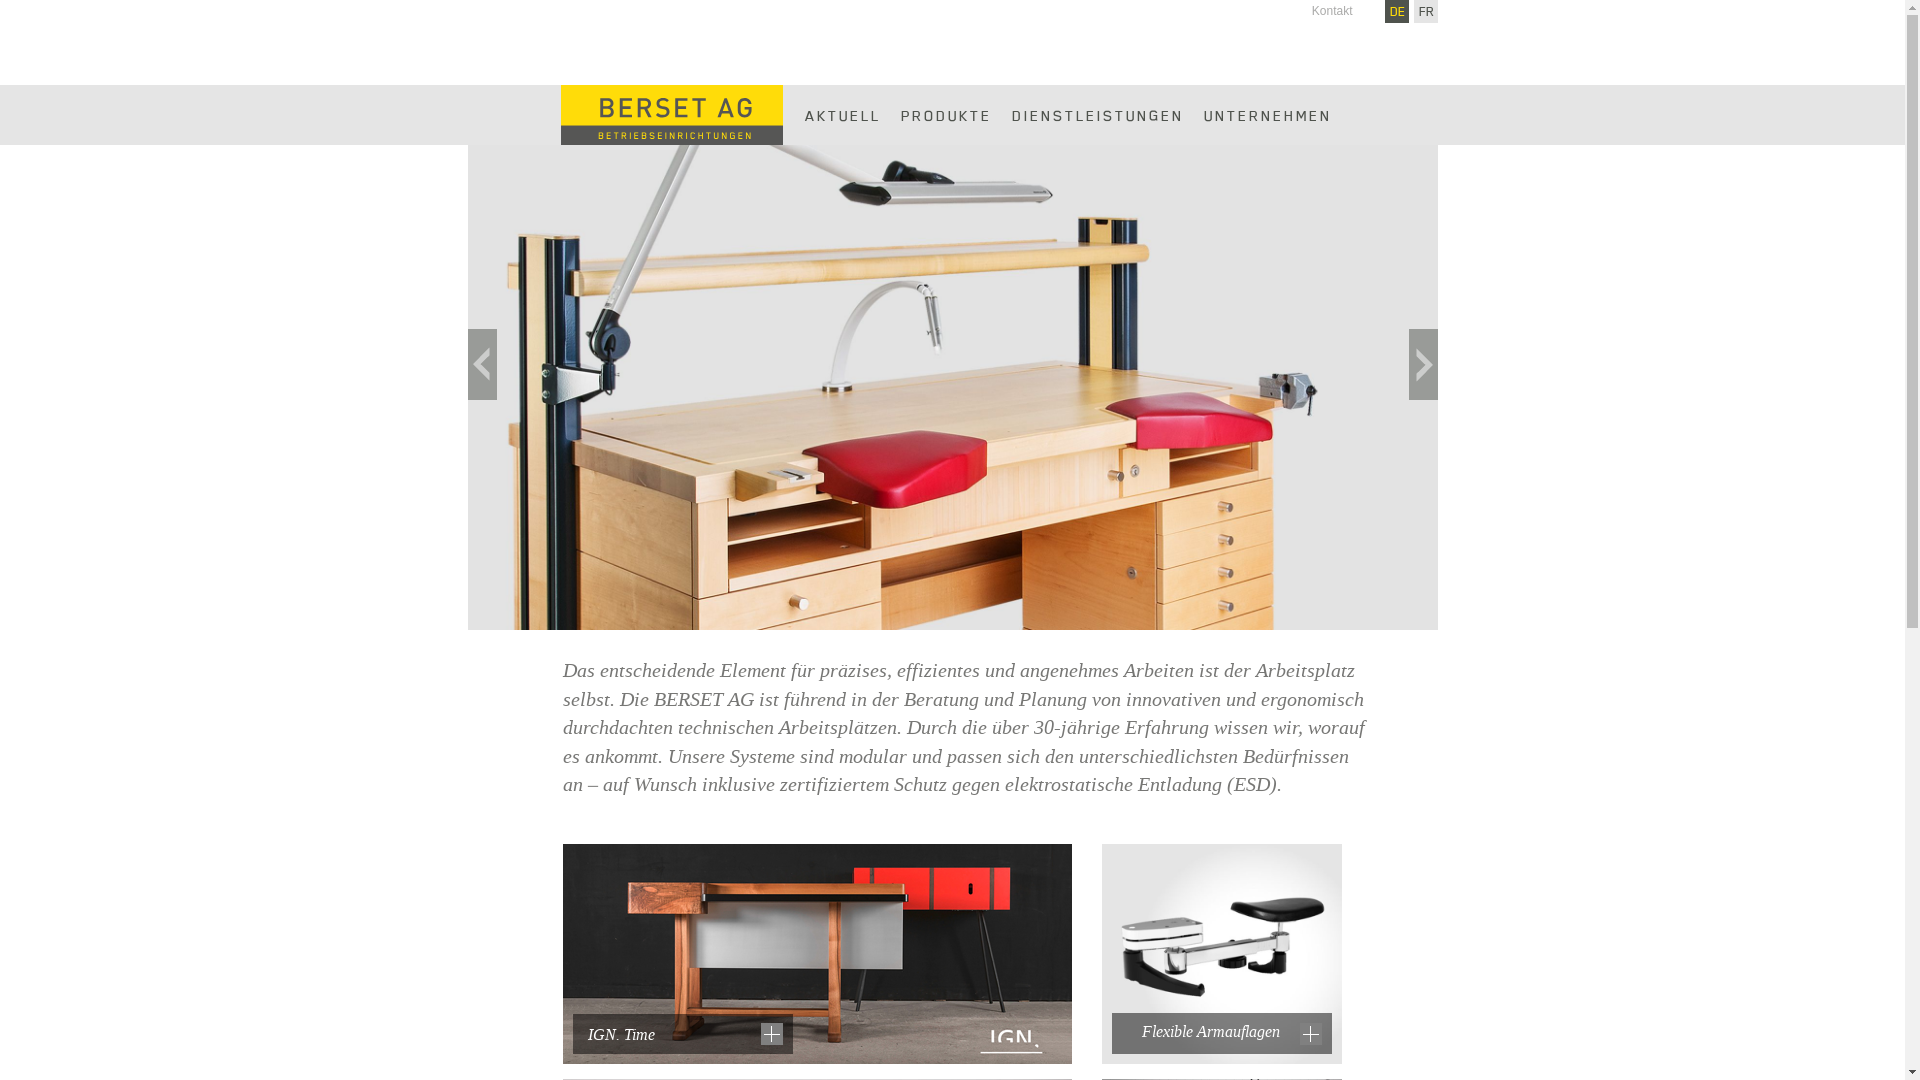  What do you see at coordinates (672, 114) in the screenshot?
I see `Startseite` at bounding box center [672, 114].